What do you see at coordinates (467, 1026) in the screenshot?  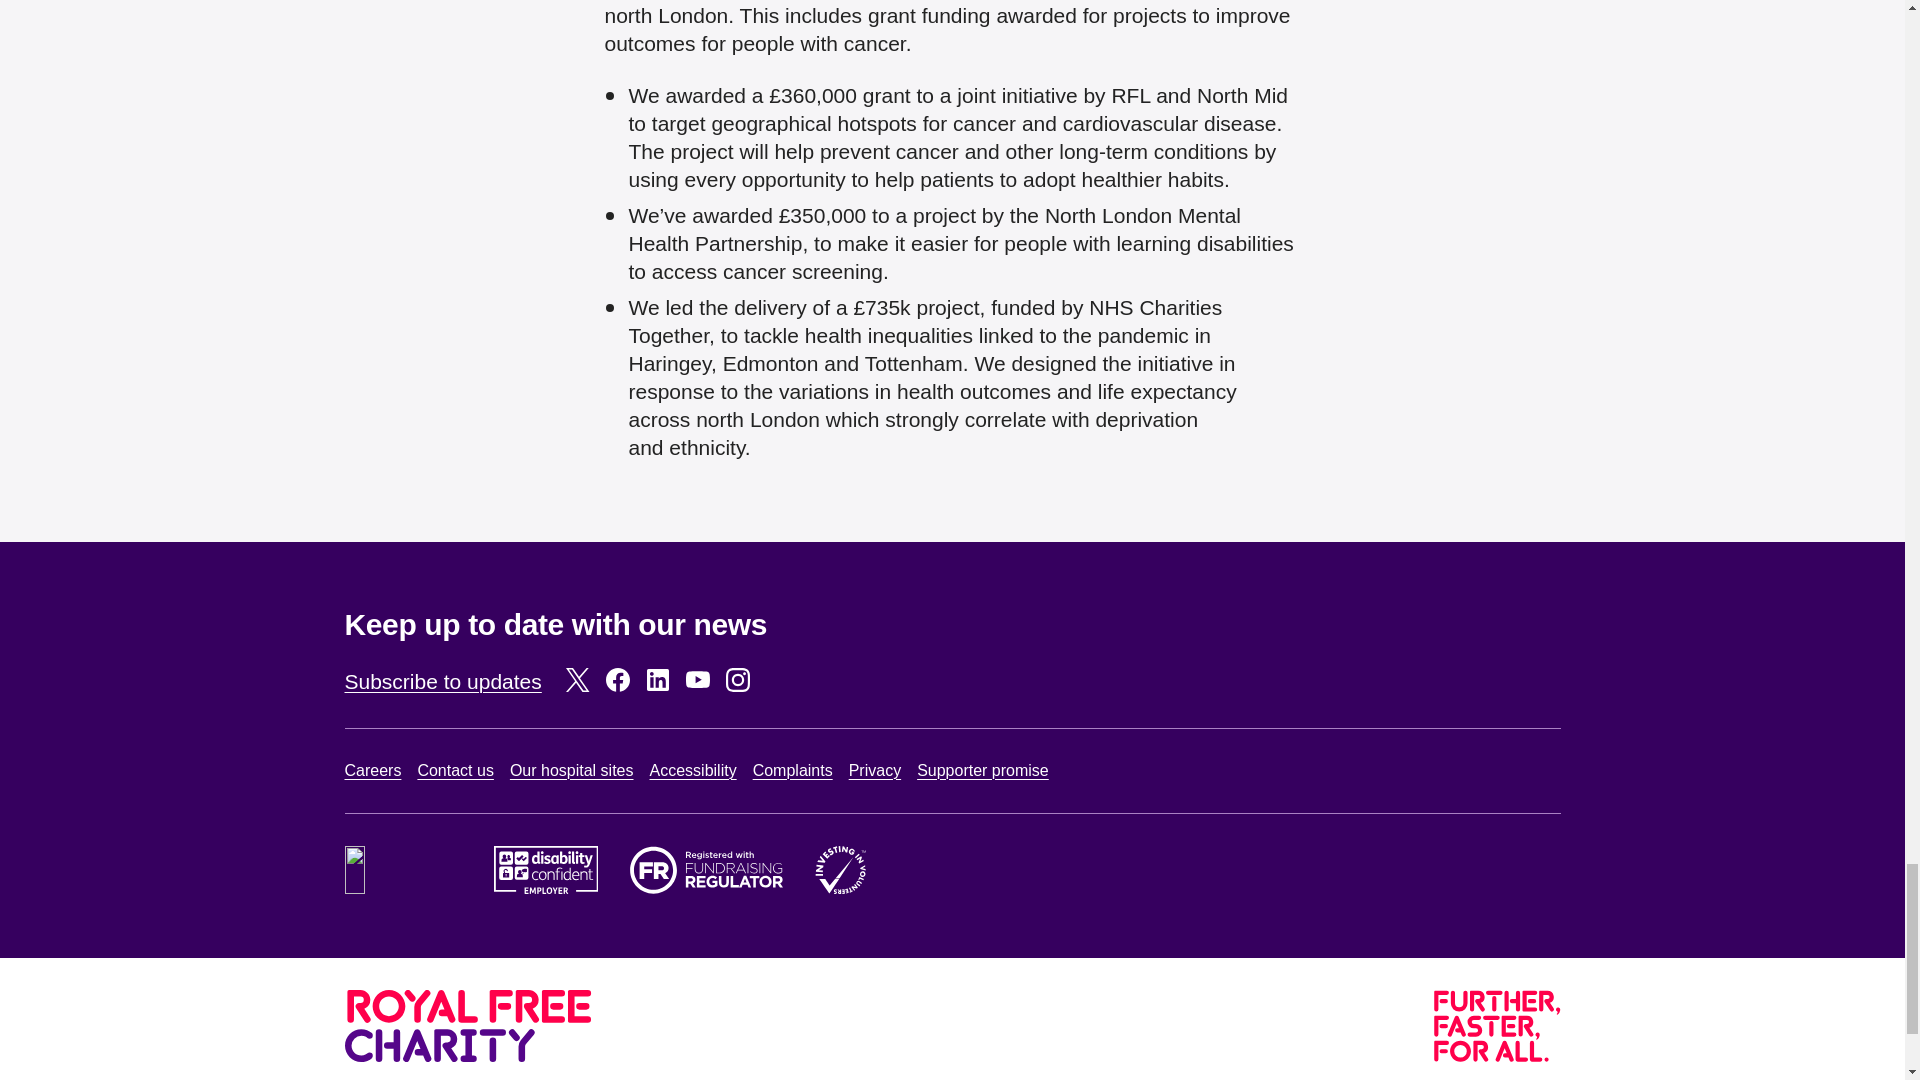 I see `Royal Free Charity` at bounding box center [467, 1026].